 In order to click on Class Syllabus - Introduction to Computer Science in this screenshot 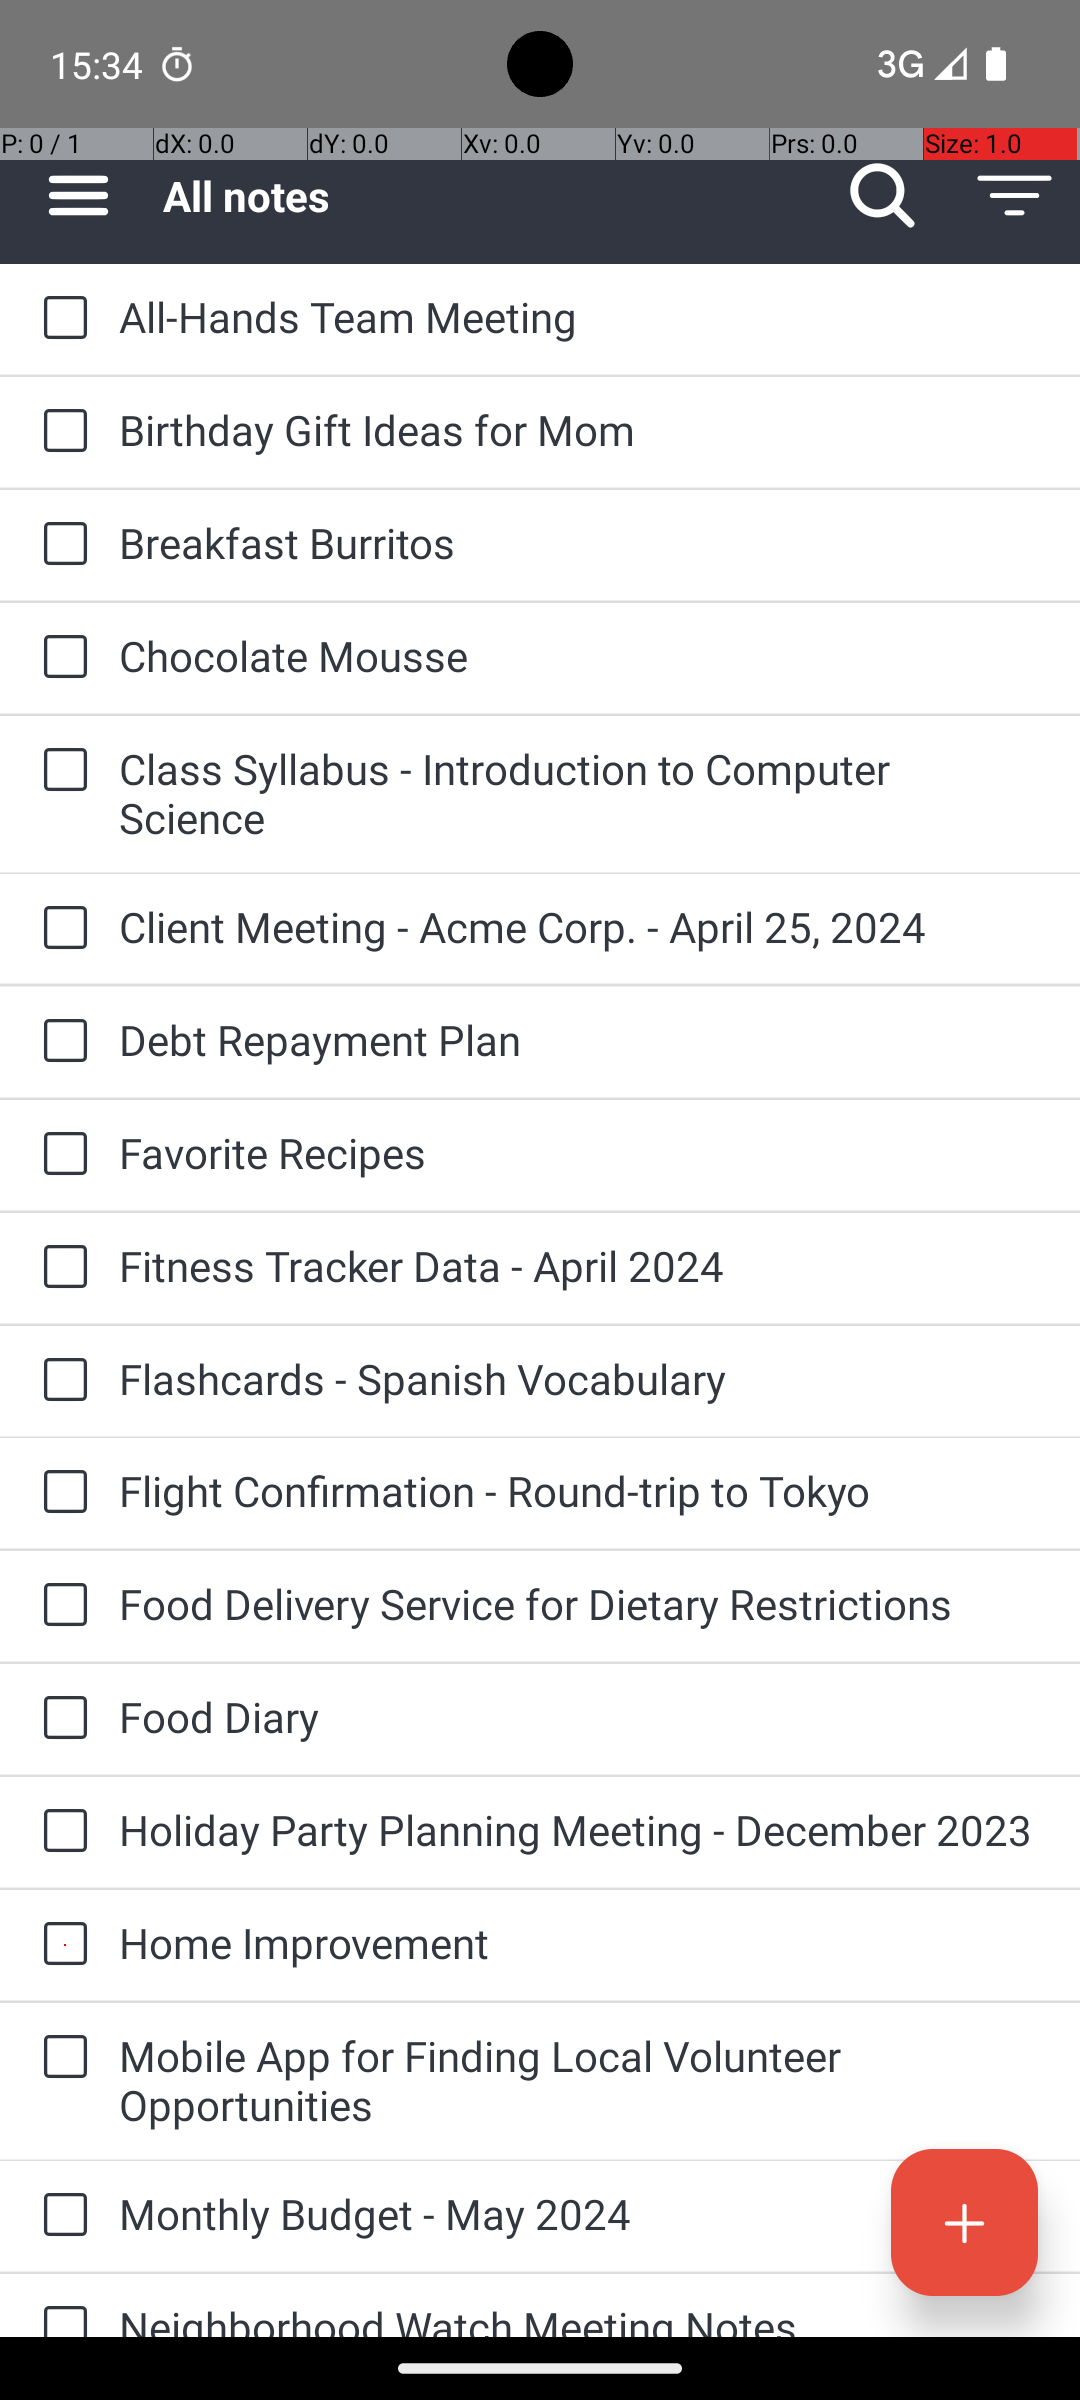, I will do `click(580, 793)`.